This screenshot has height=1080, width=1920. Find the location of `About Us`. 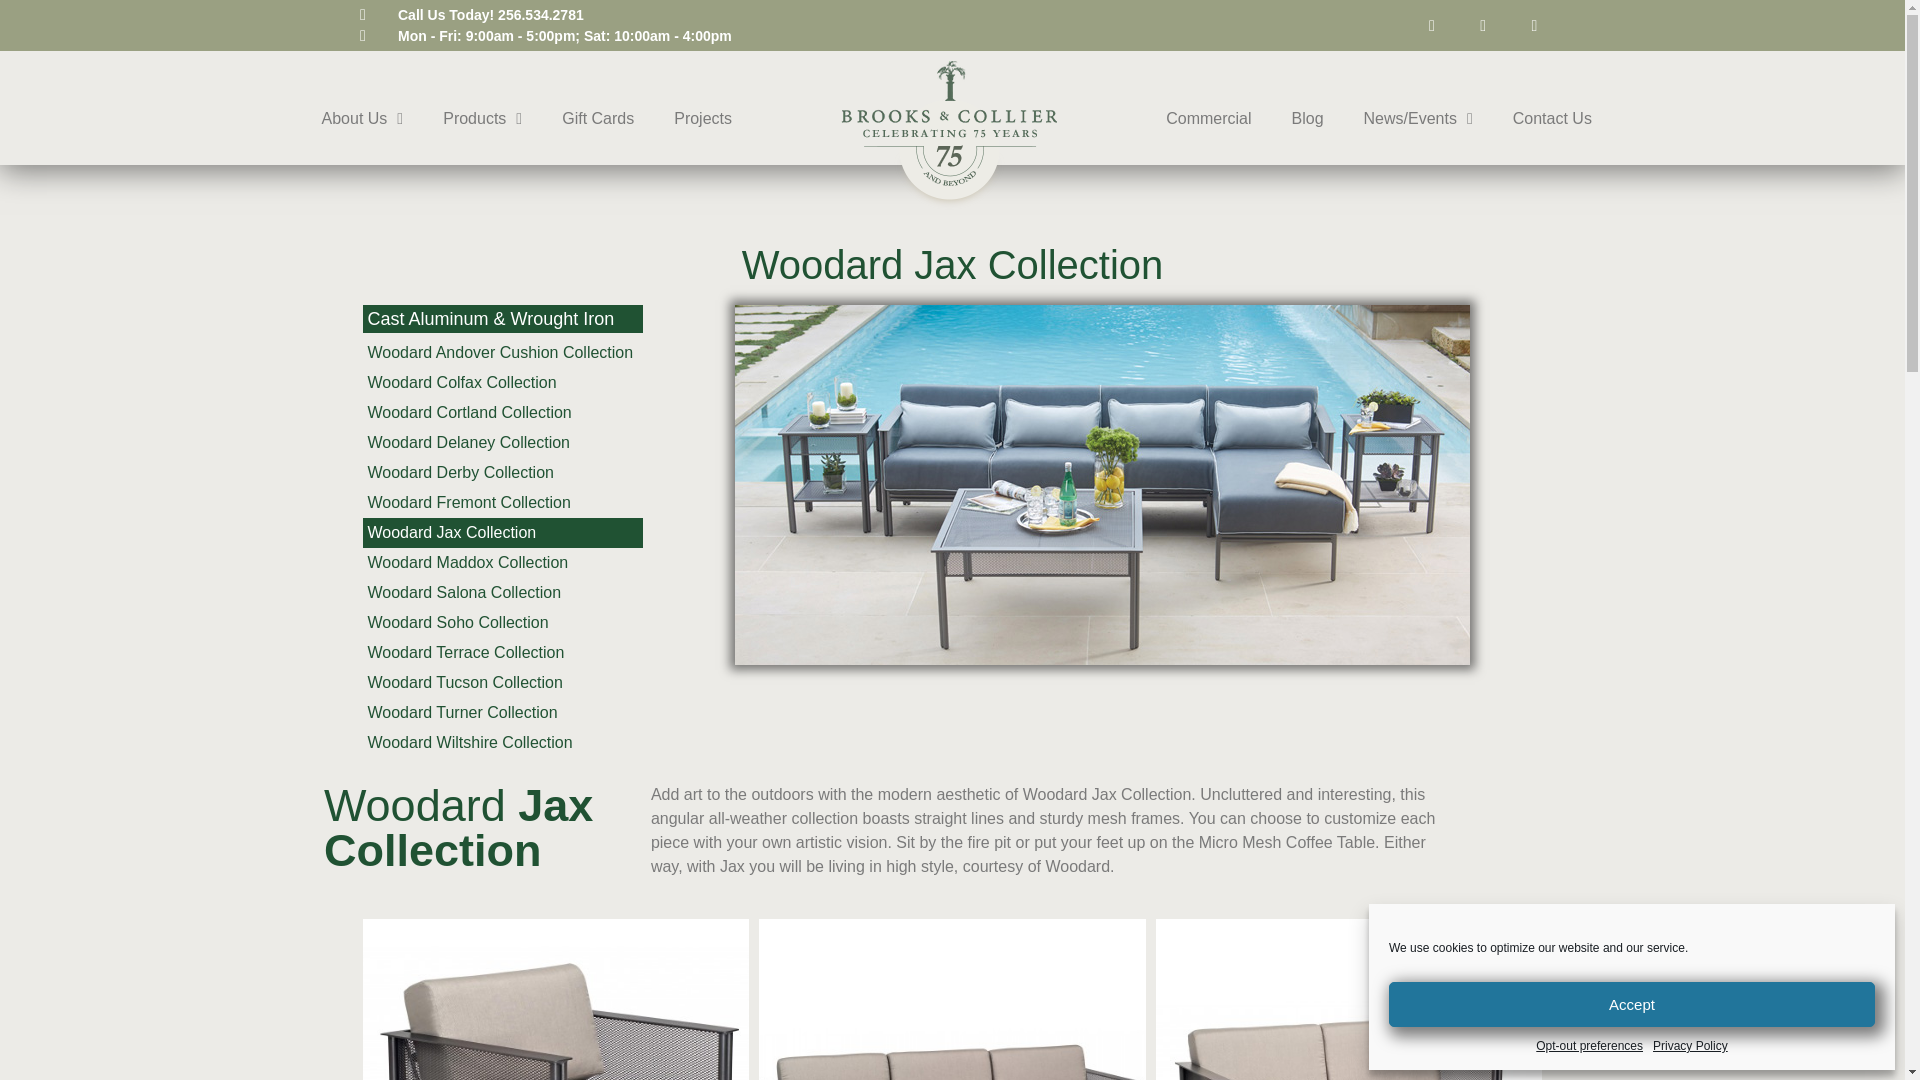

About Us is located at coordinates (362, 118).